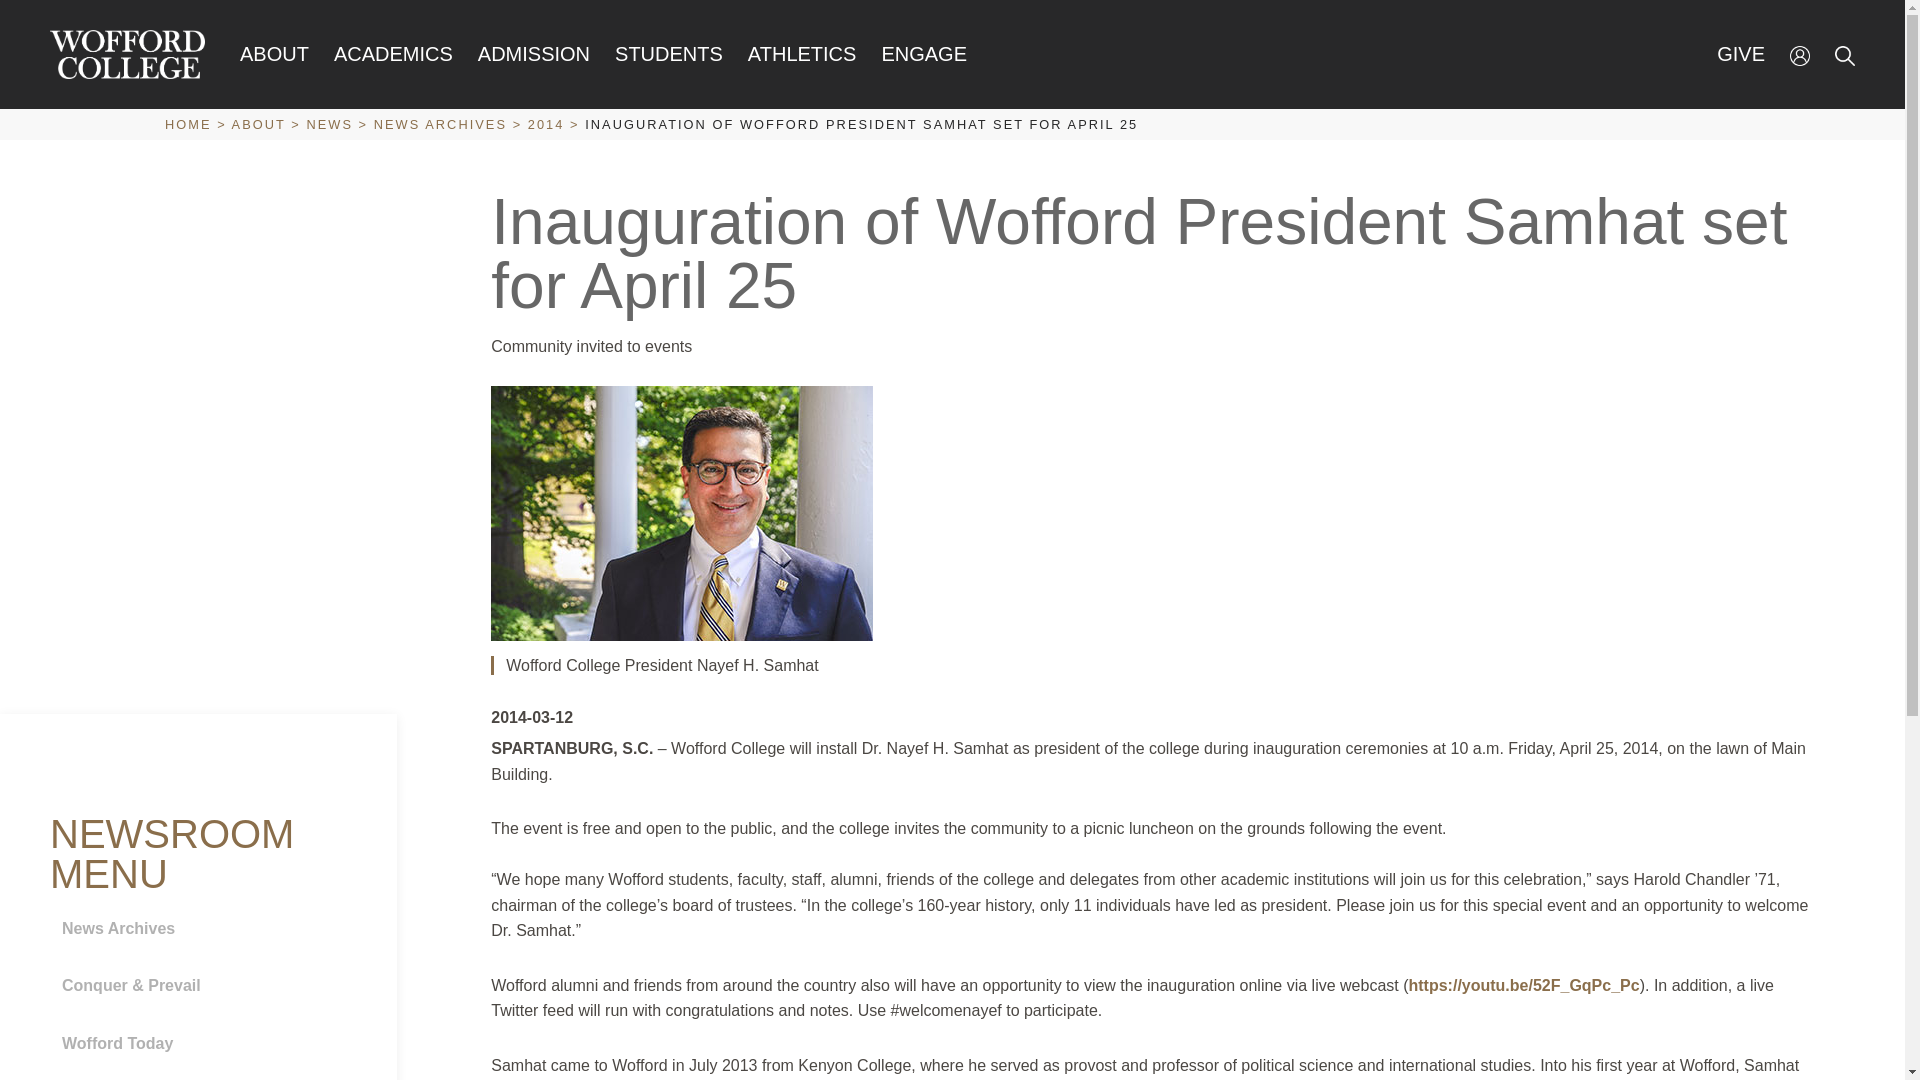 The image size is (1920, 1080). What do you see at coordinates (274, 54) in the screenshot?
I see `ABOUT` at bounding box center [274, 54].